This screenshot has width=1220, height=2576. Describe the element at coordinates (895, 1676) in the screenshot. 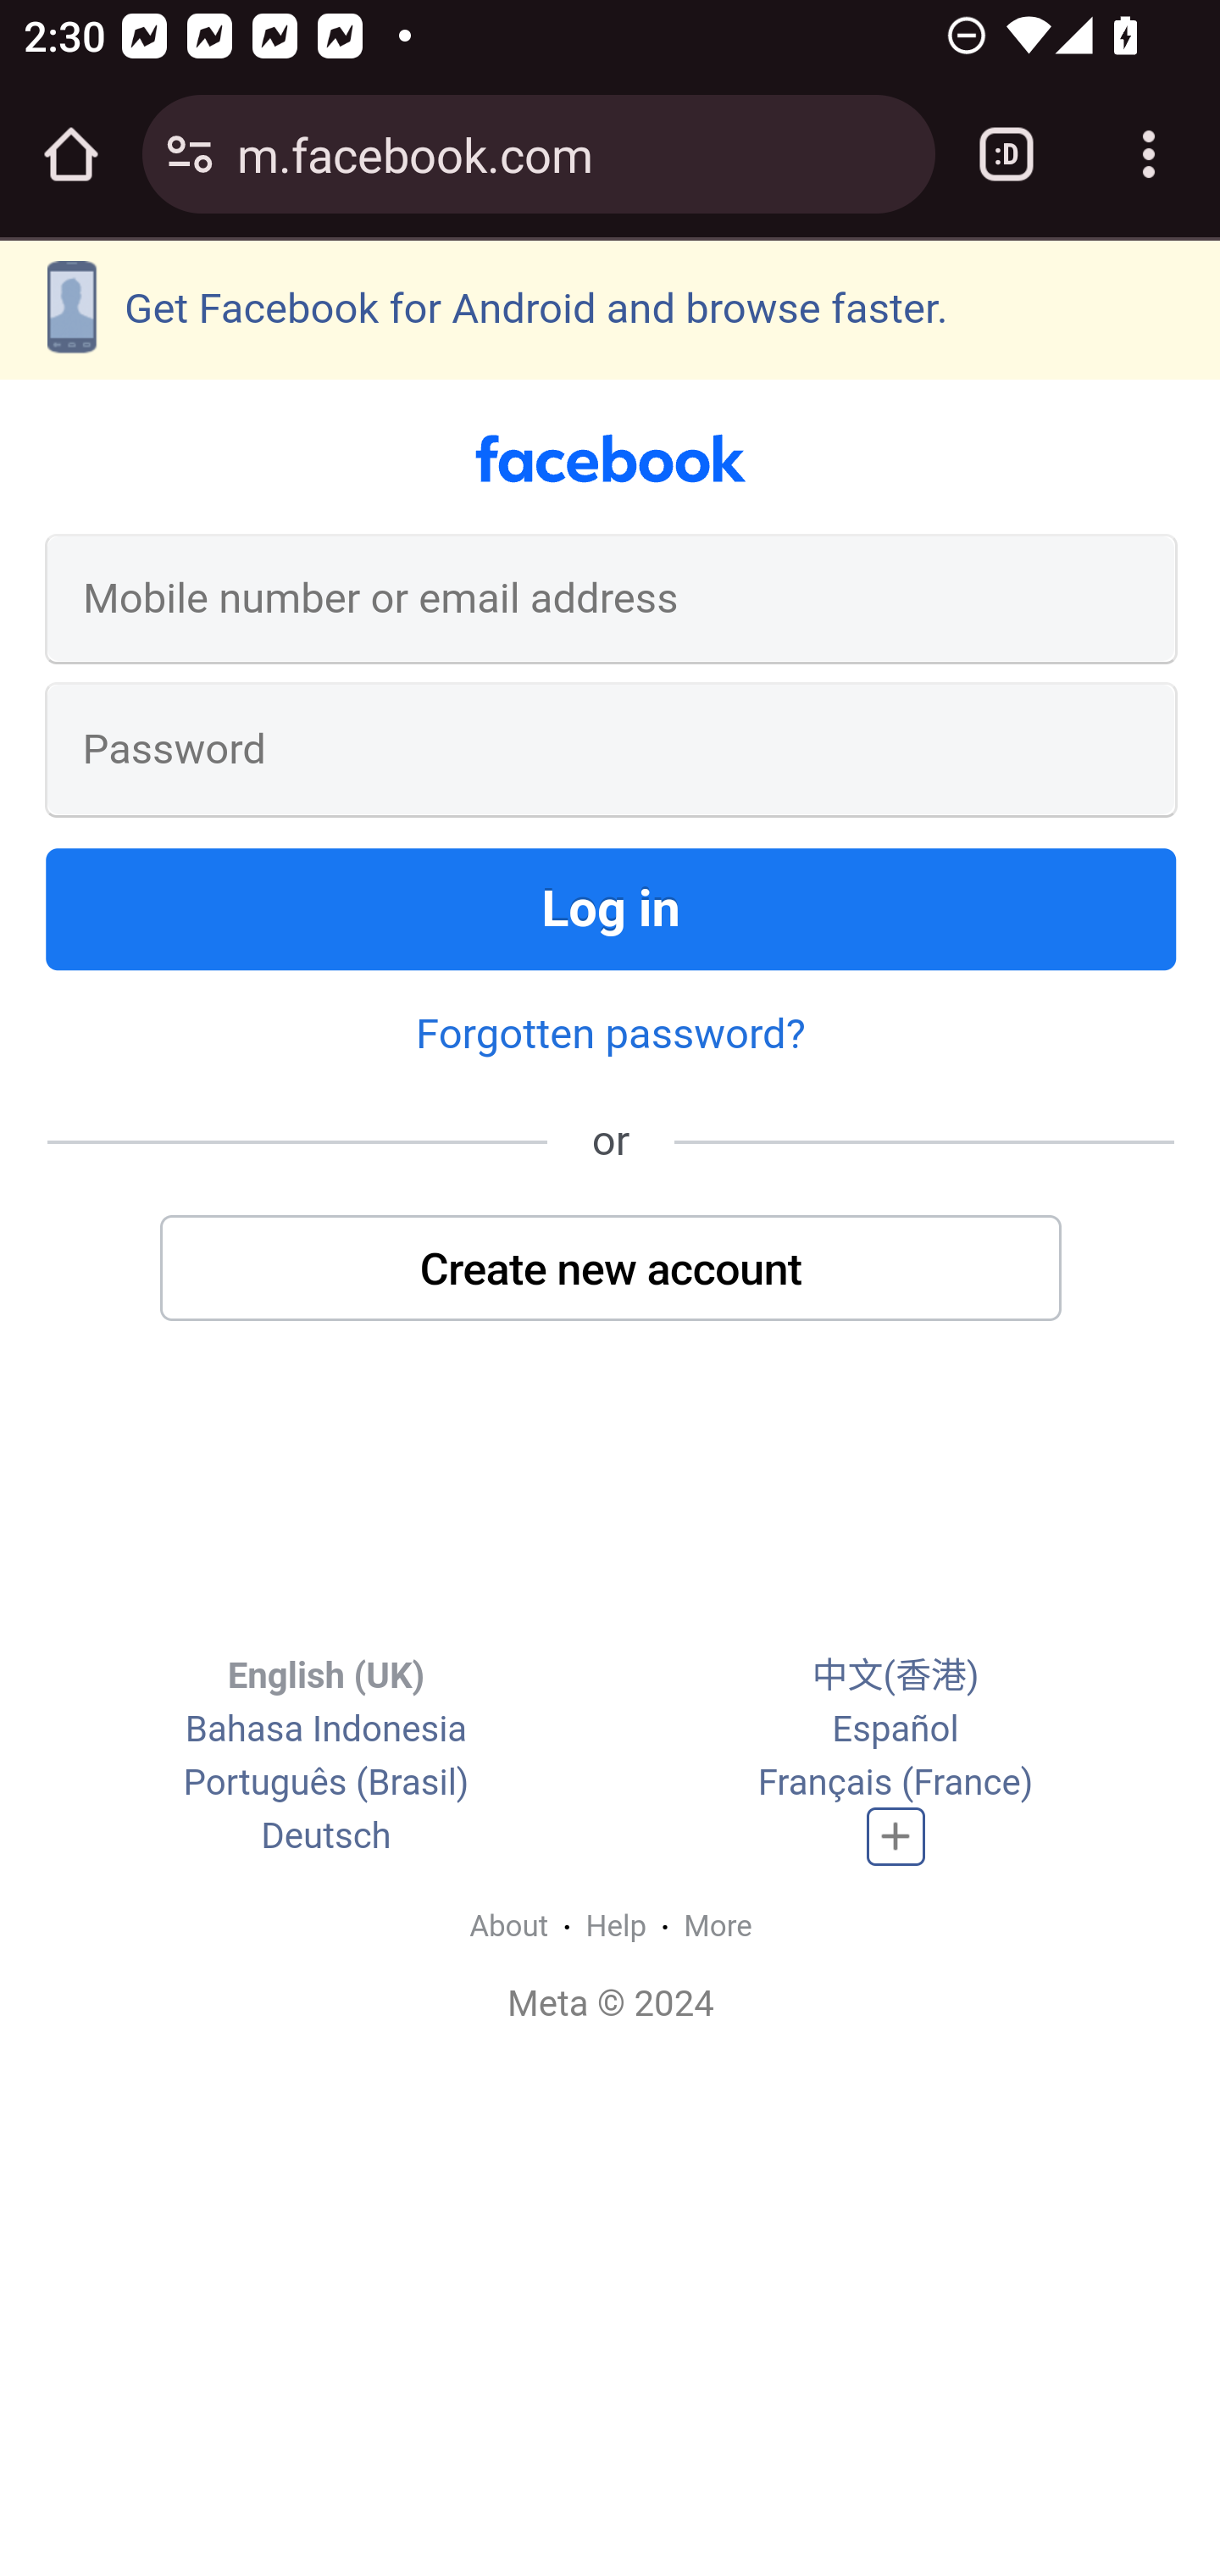

I see `中文(香港)` at that location.